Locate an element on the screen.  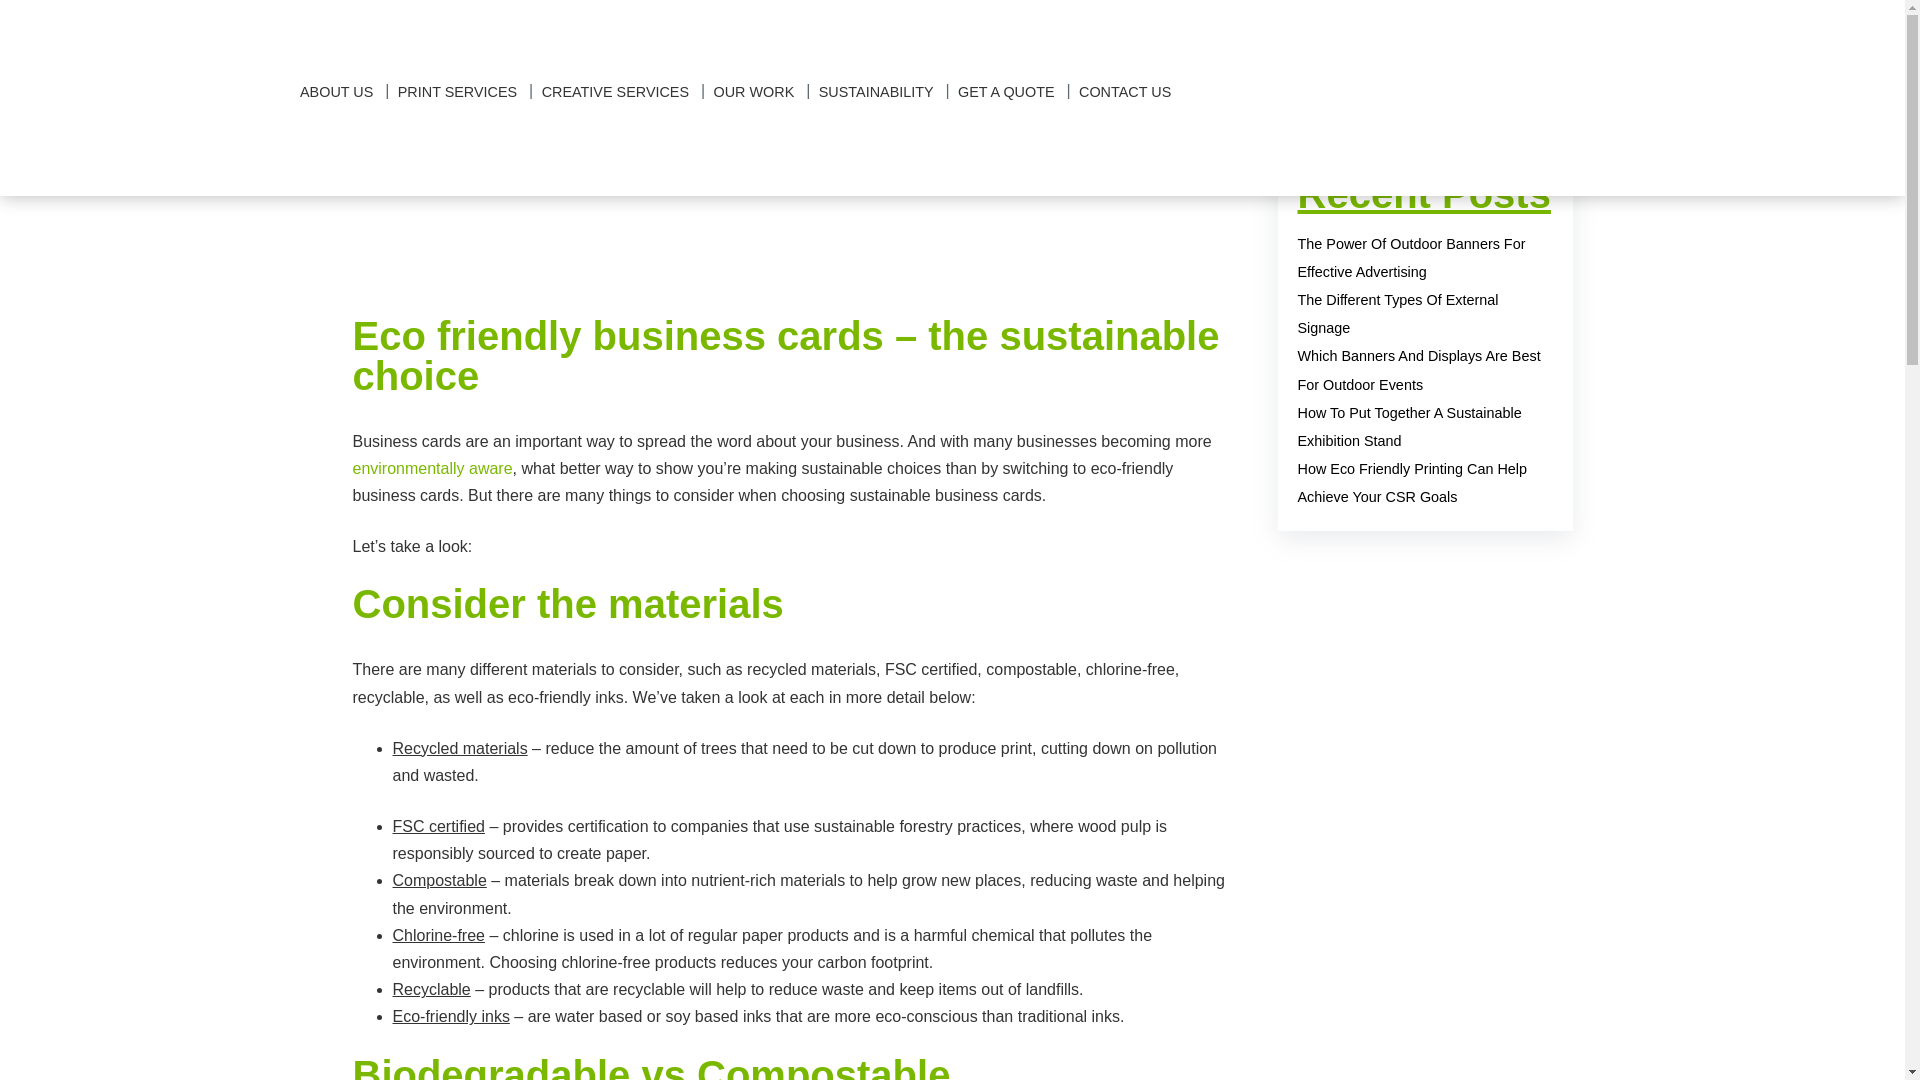
GET A QUOTE is located at coordinates (1006, 92).